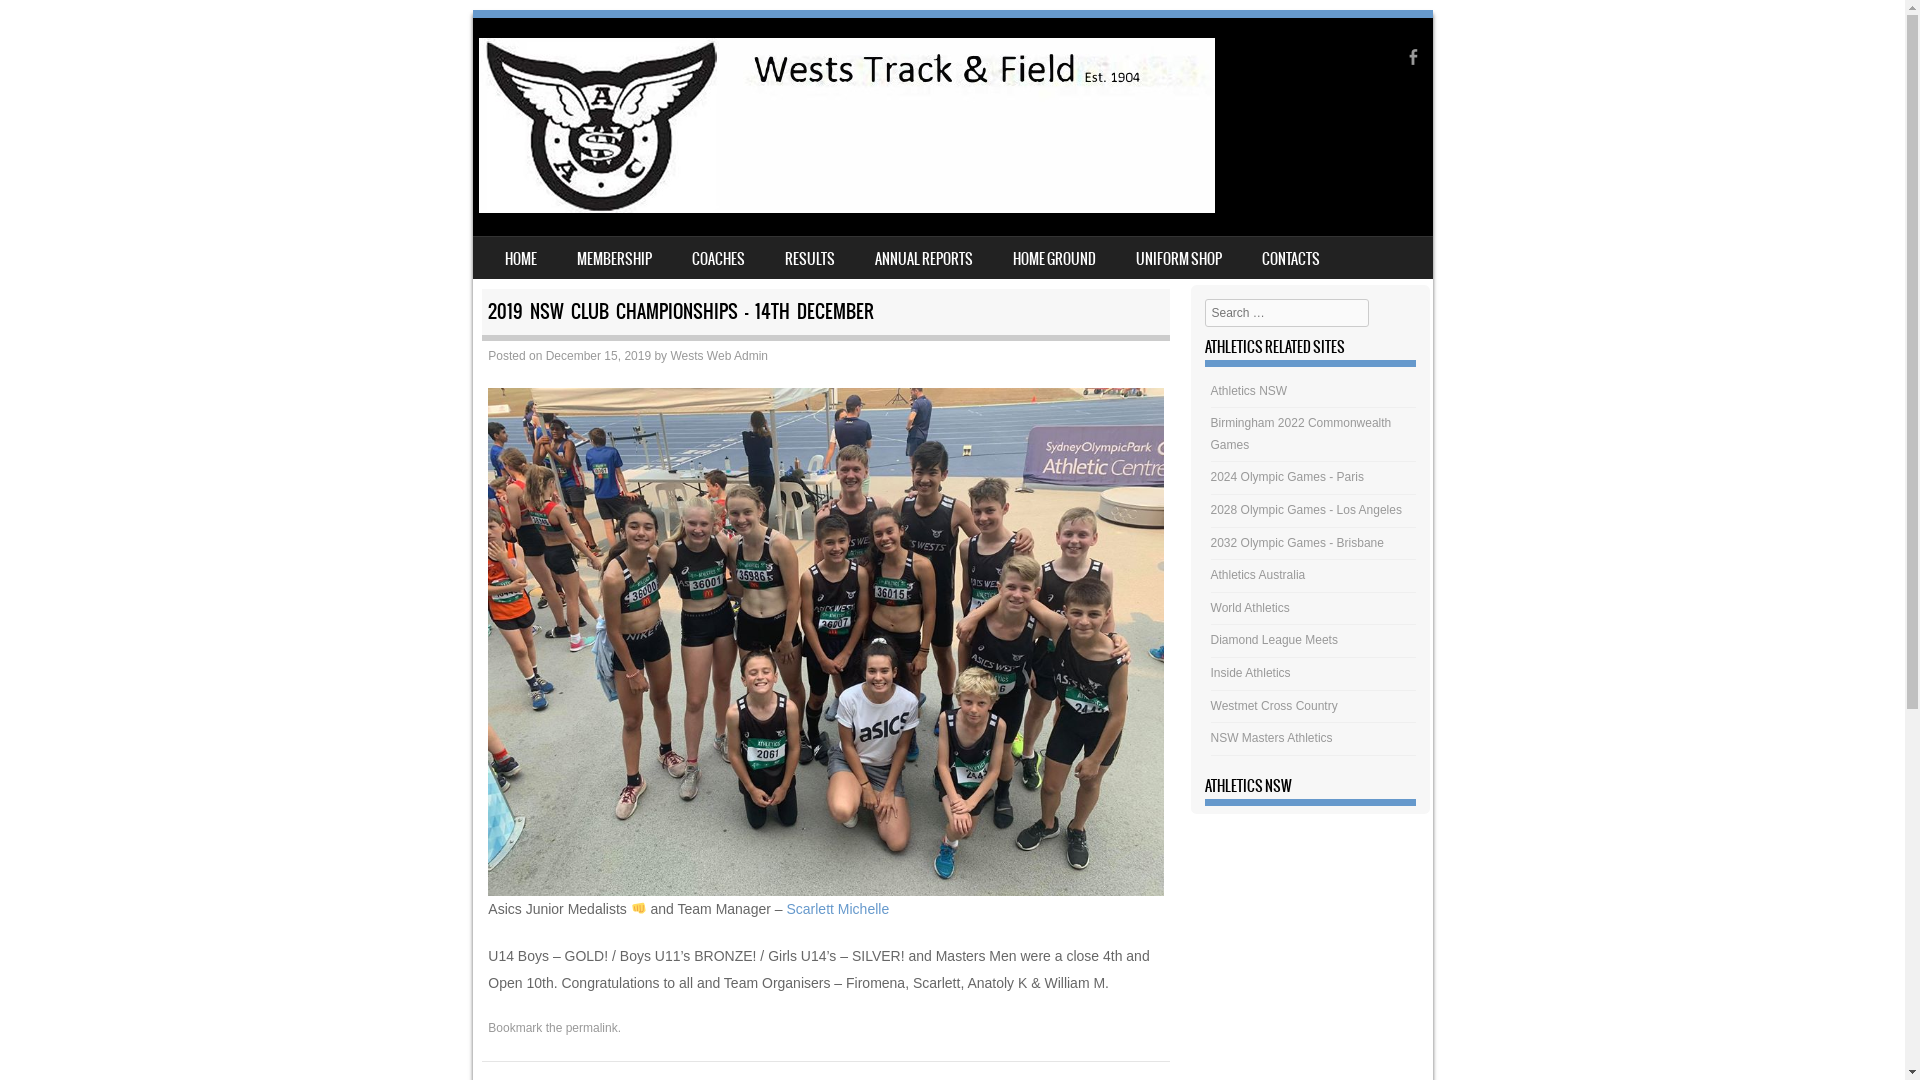 Image resolution: width=1920 pixels, height=1080 pixels. What do you see at coordinates (1288, 477) in the screenshot?
I see `2024 Olympic Games - Paris` at bounding box center [1288, 477].